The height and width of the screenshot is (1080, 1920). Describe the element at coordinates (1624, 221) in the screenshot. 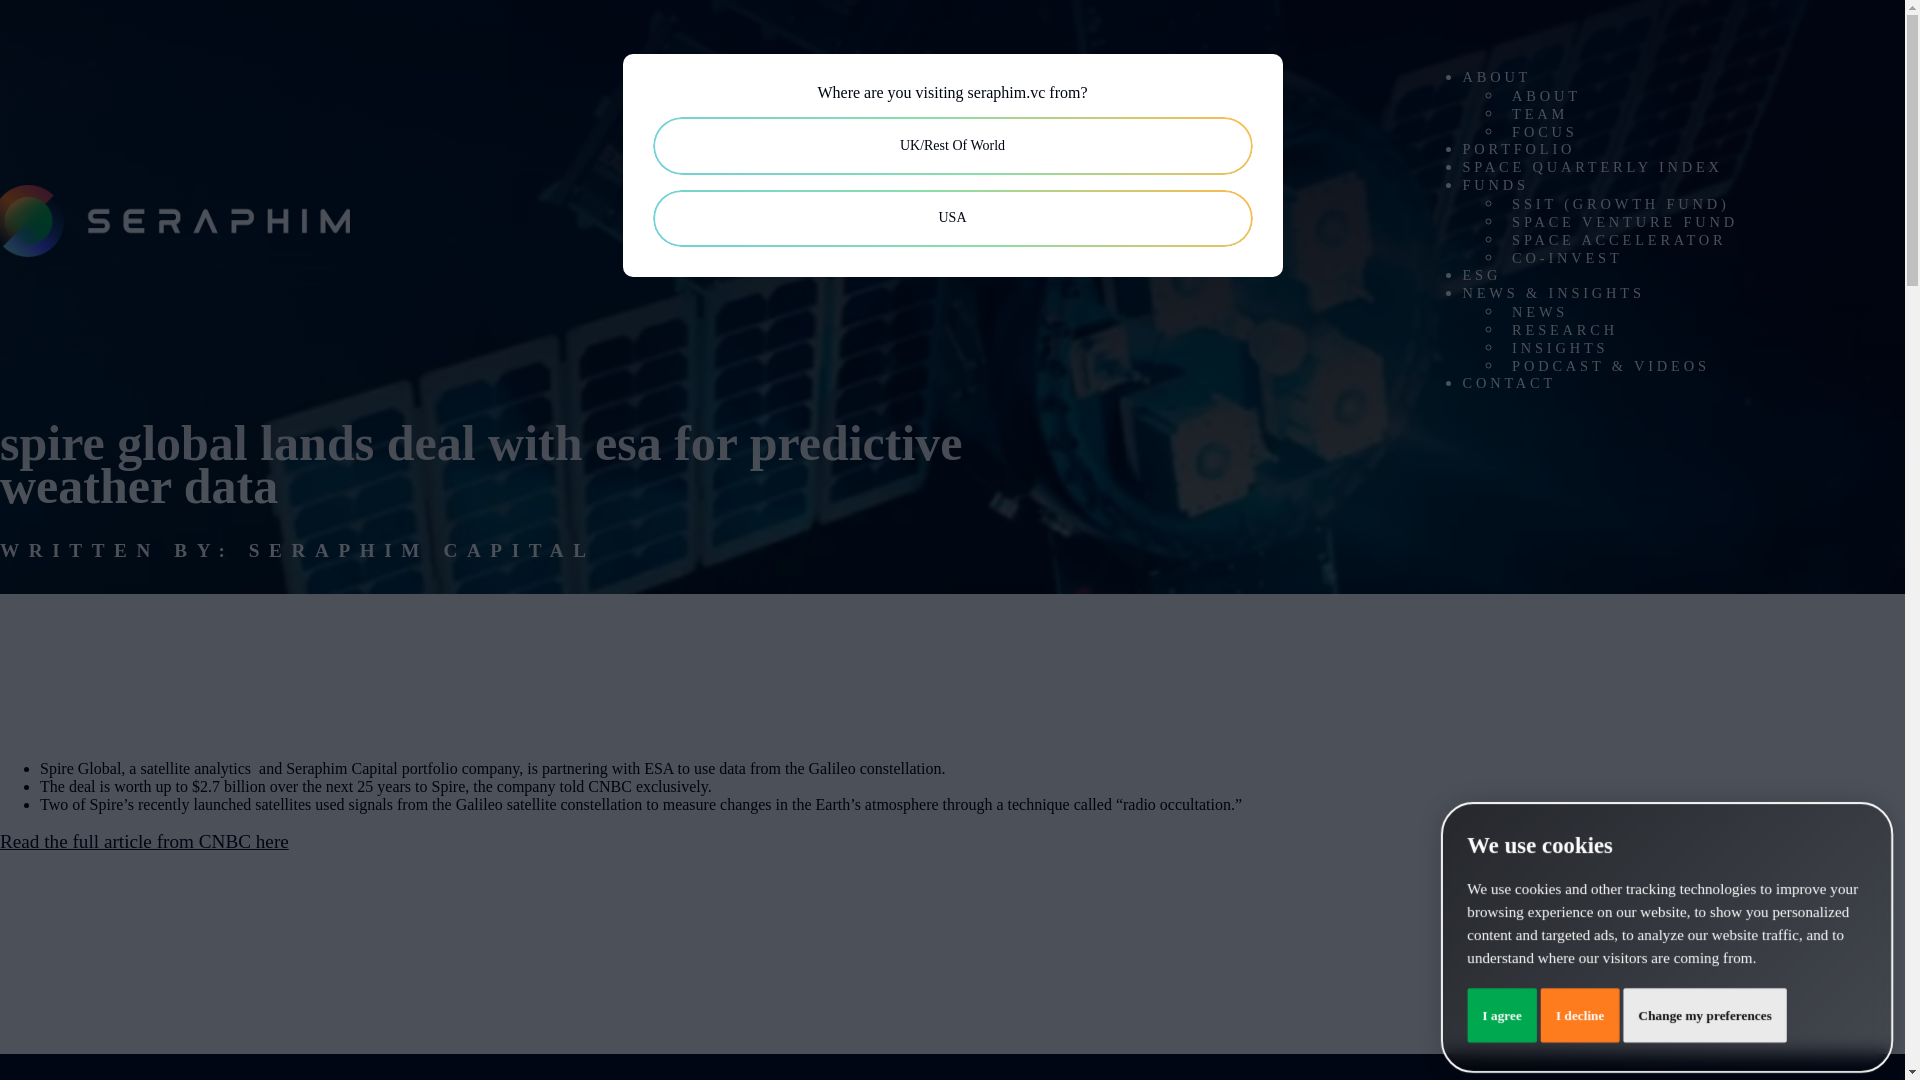

I see `Space Venture Fund` at that location.